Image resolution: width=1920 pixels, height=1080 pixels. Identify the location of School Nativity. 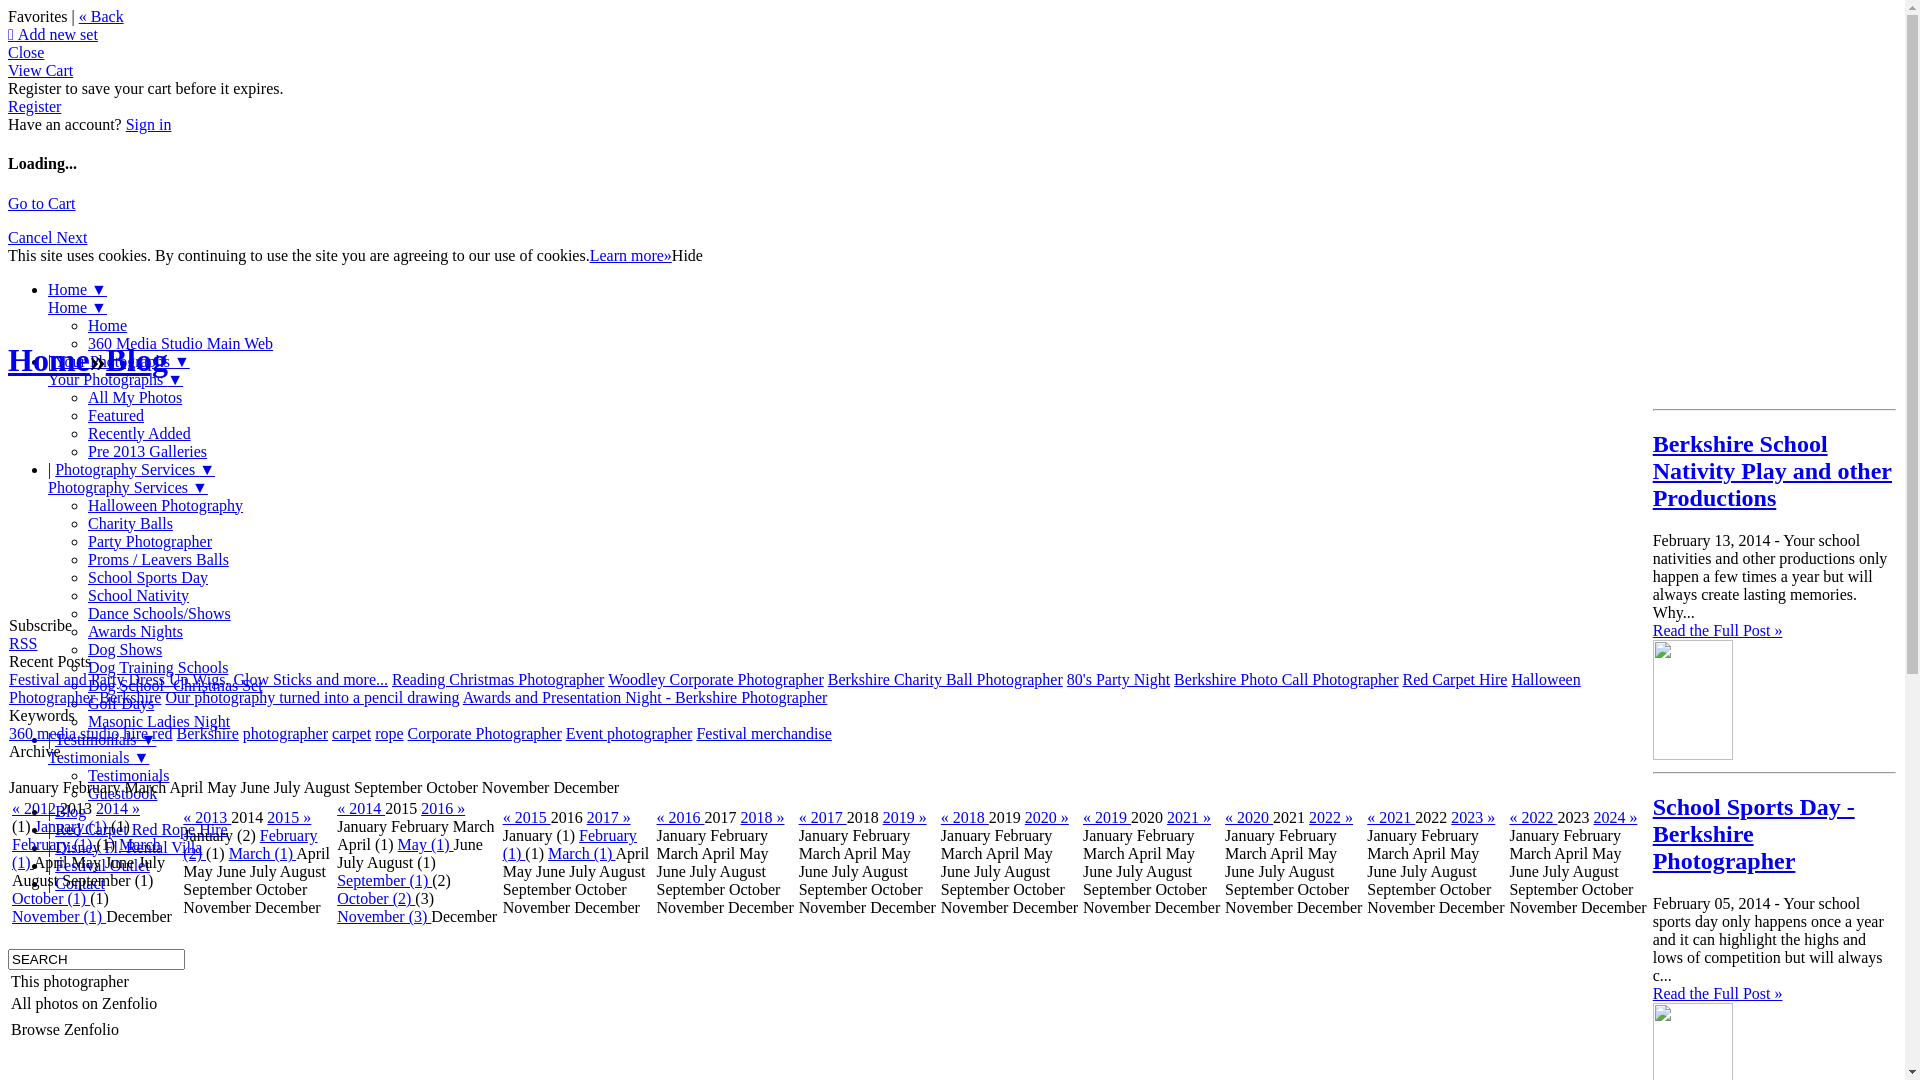
(138, 596).